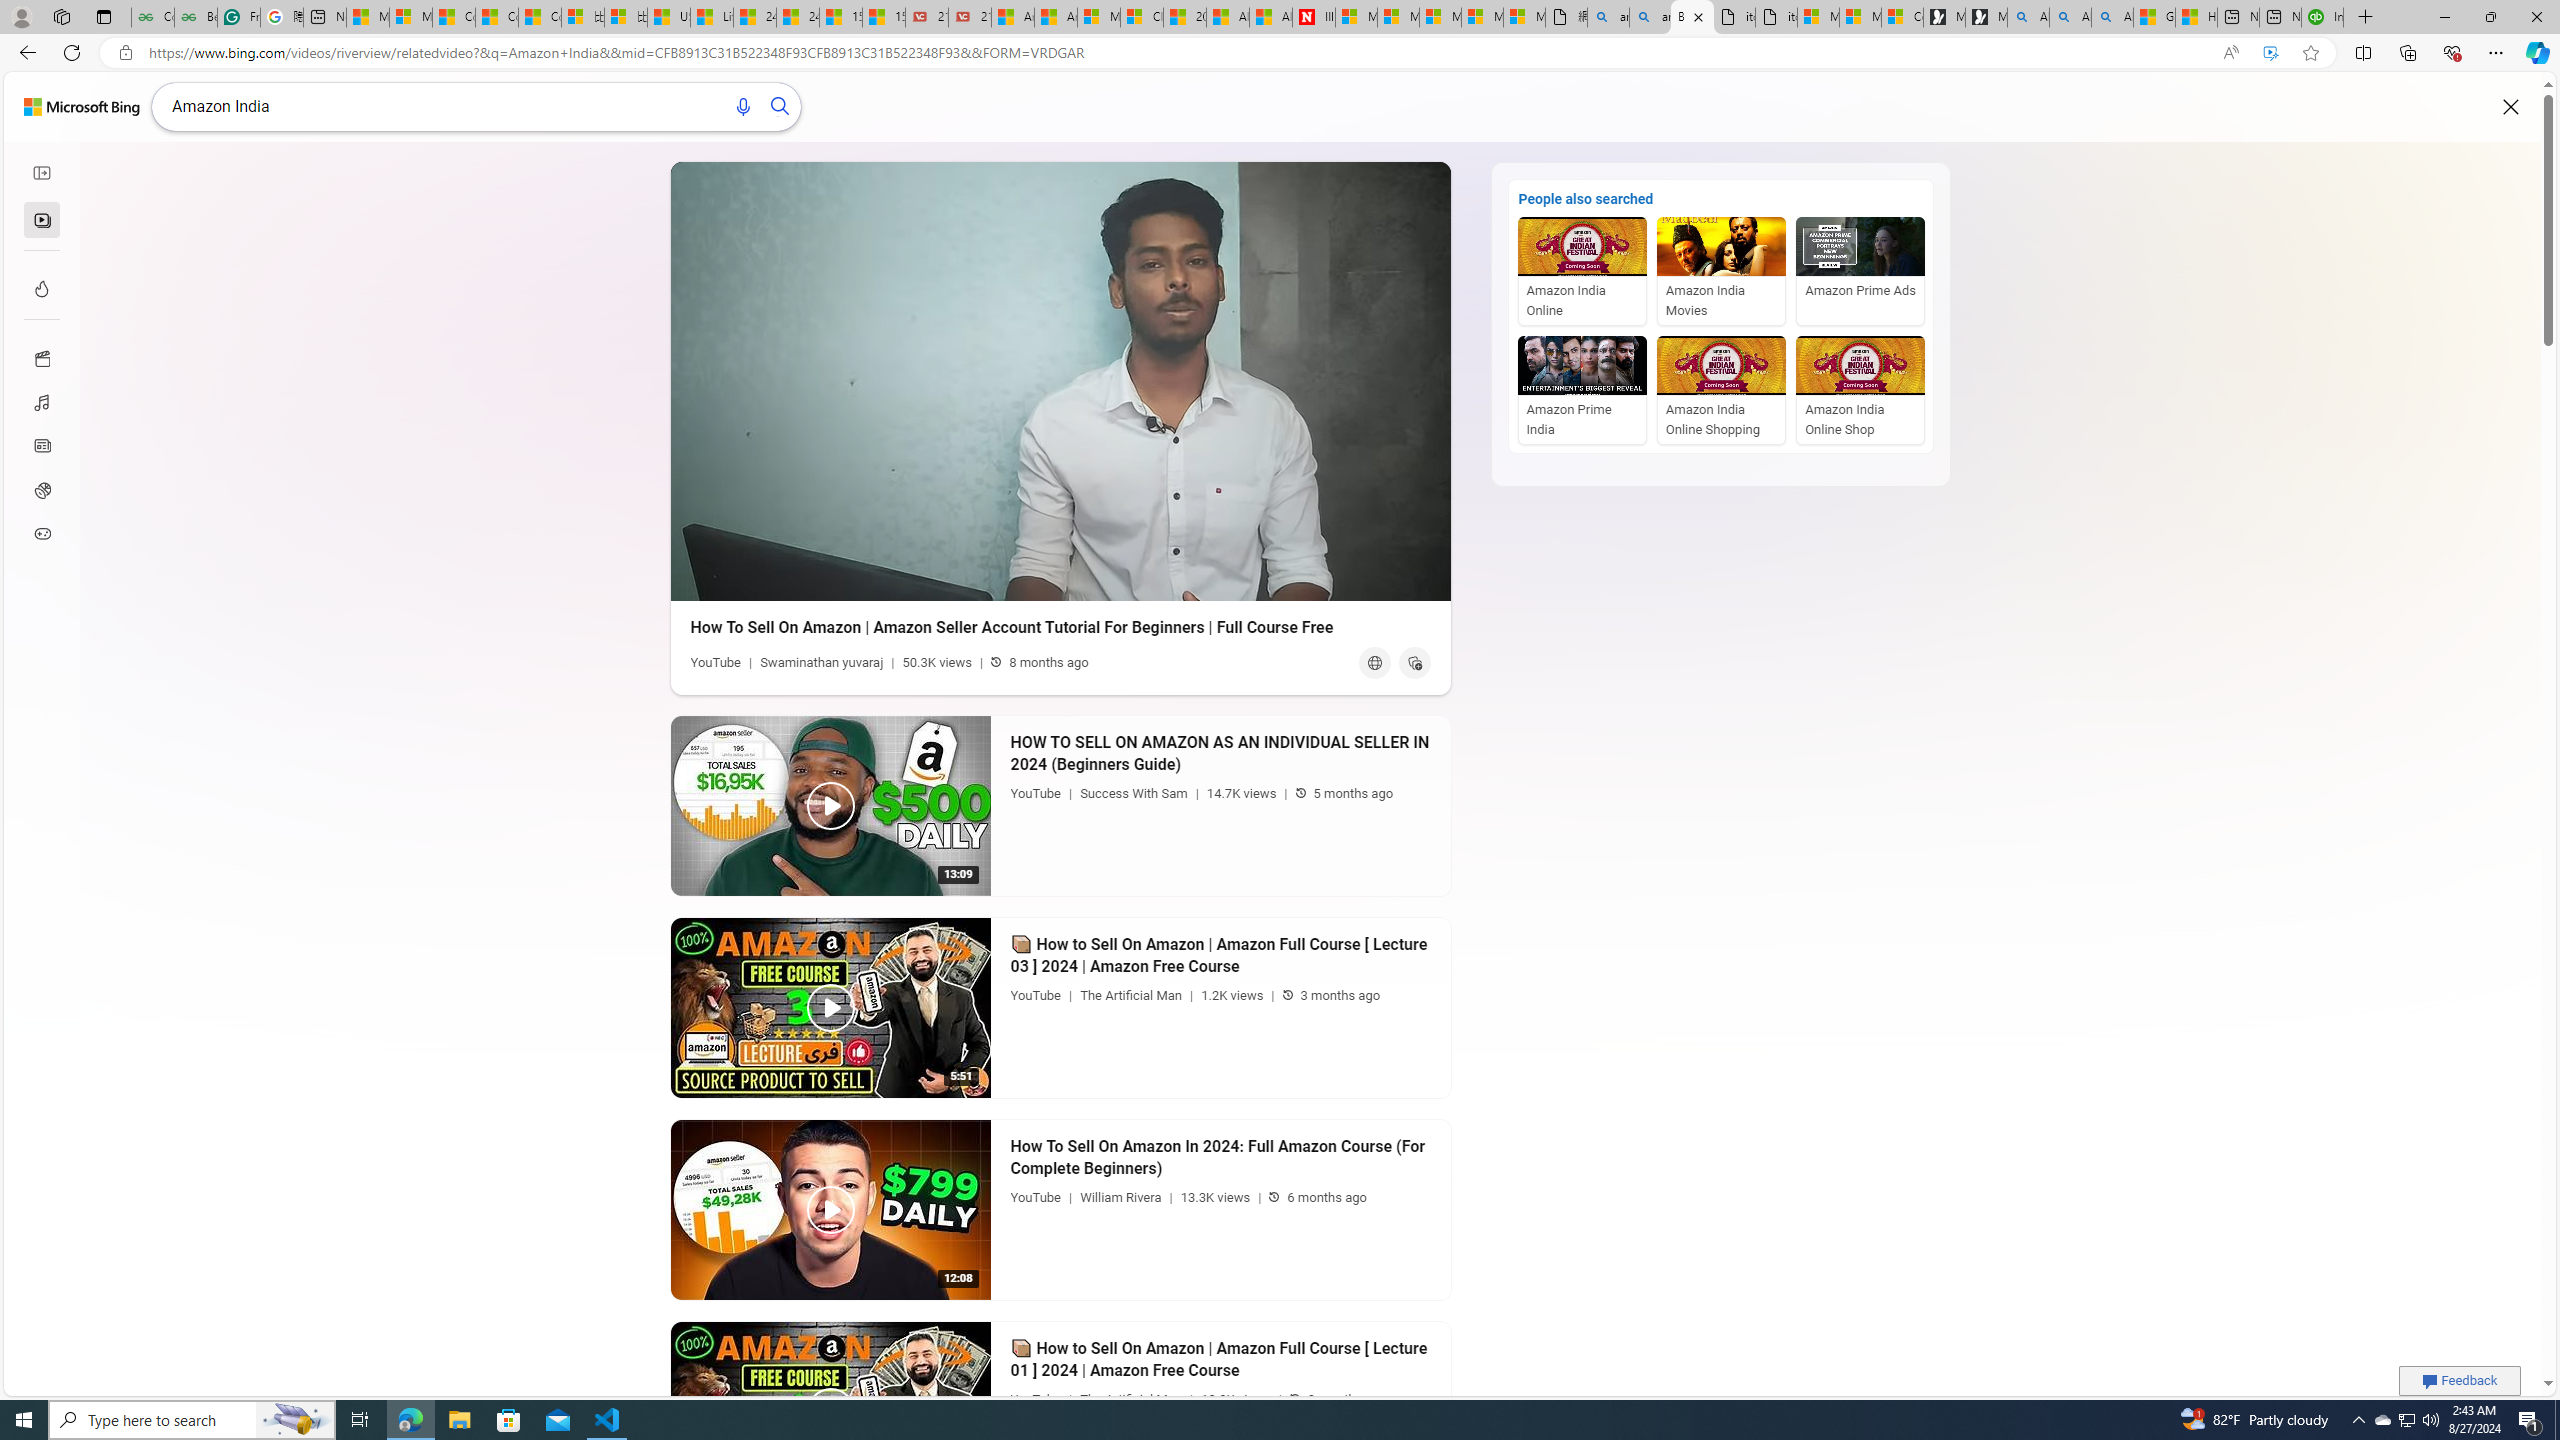 The image size is (2560, 1440). Describe the element at coordinates (1046, 580) in the screenshot. I see `Introduction` at that location.